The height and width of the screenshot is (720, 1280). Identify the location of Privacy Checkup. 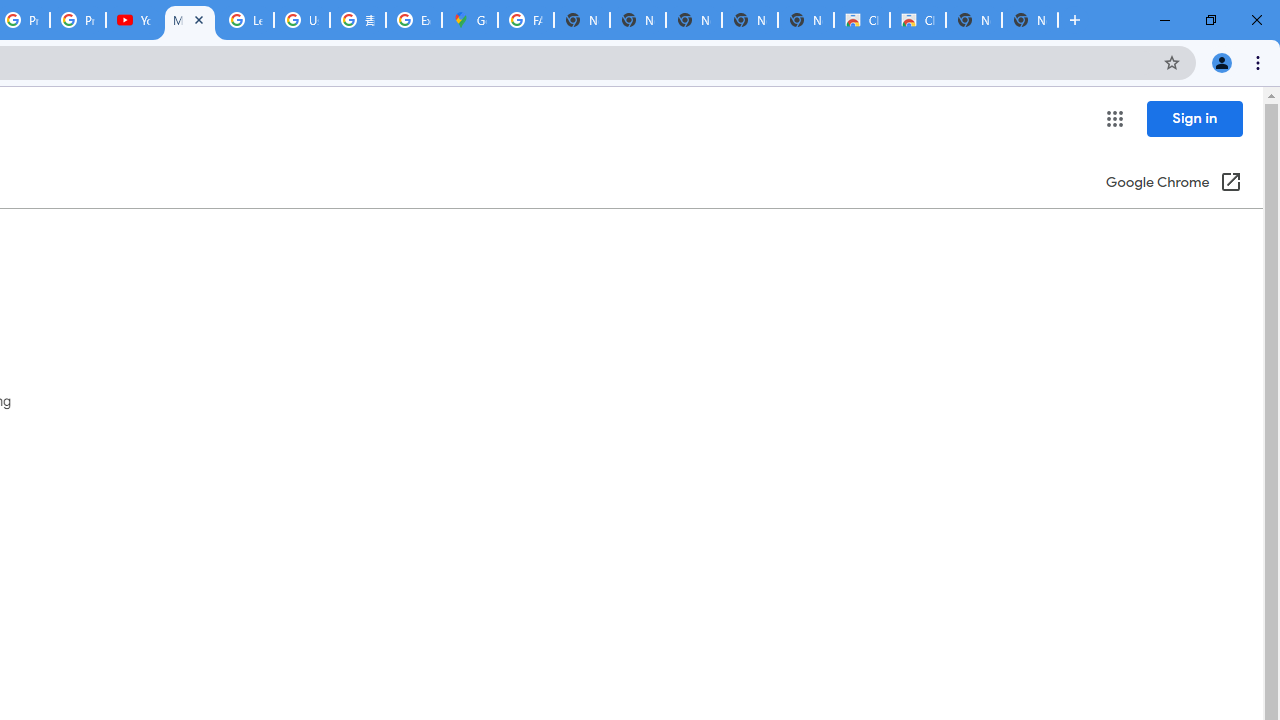
(78, 20).